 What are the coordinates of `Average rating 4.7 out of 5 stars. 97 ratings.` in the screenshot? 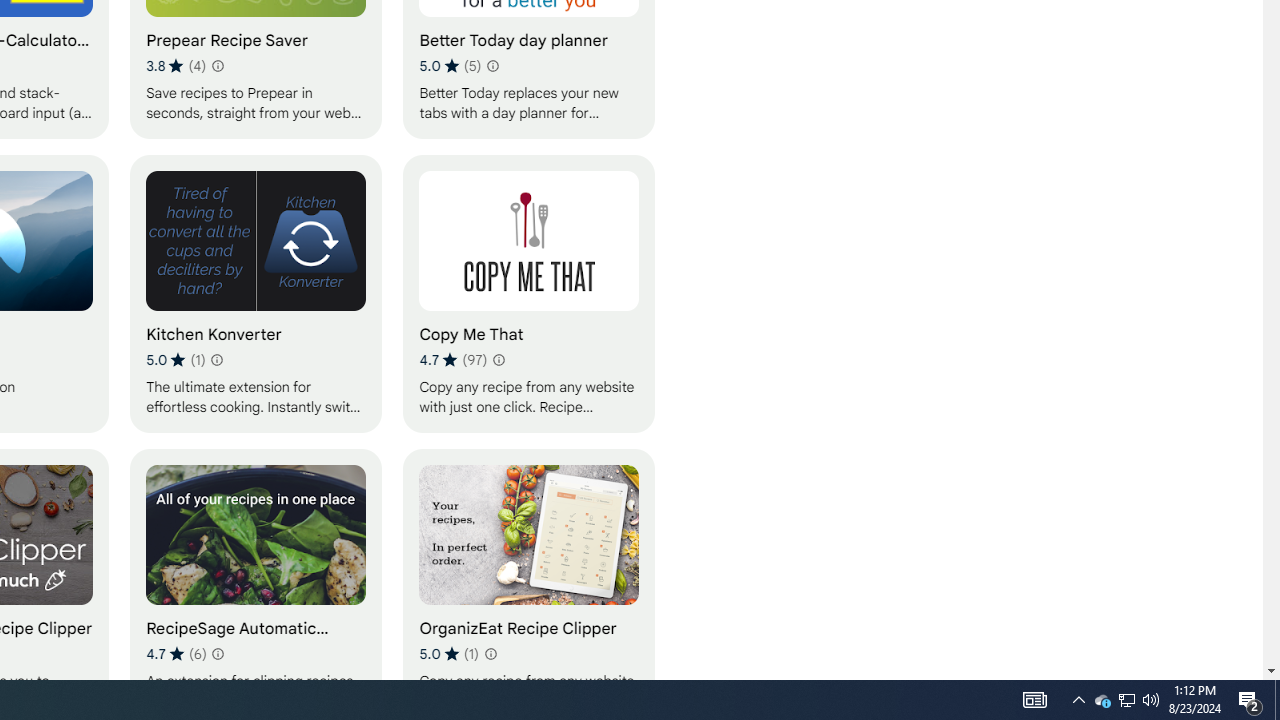 It's located at (452, 360).